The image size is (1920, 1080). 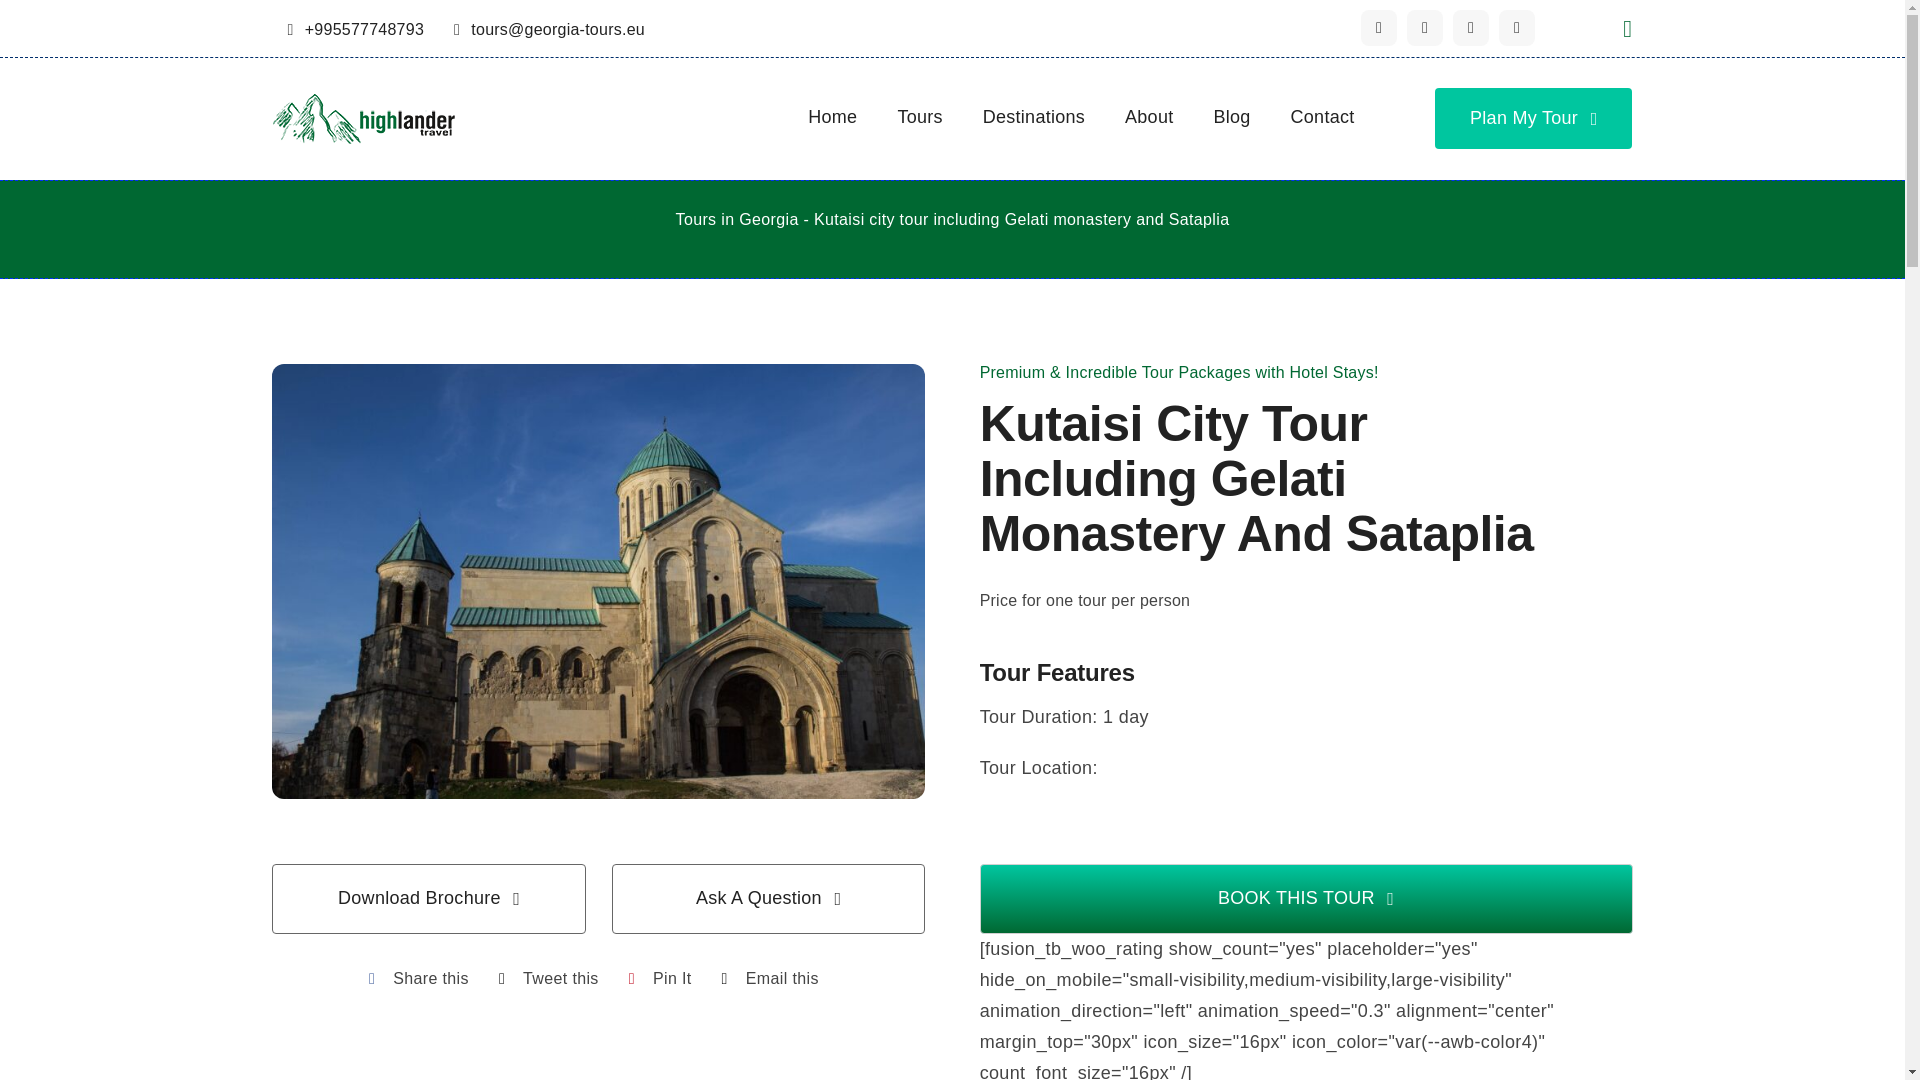 I want to click on Pin It, so click(x=654, y=978).